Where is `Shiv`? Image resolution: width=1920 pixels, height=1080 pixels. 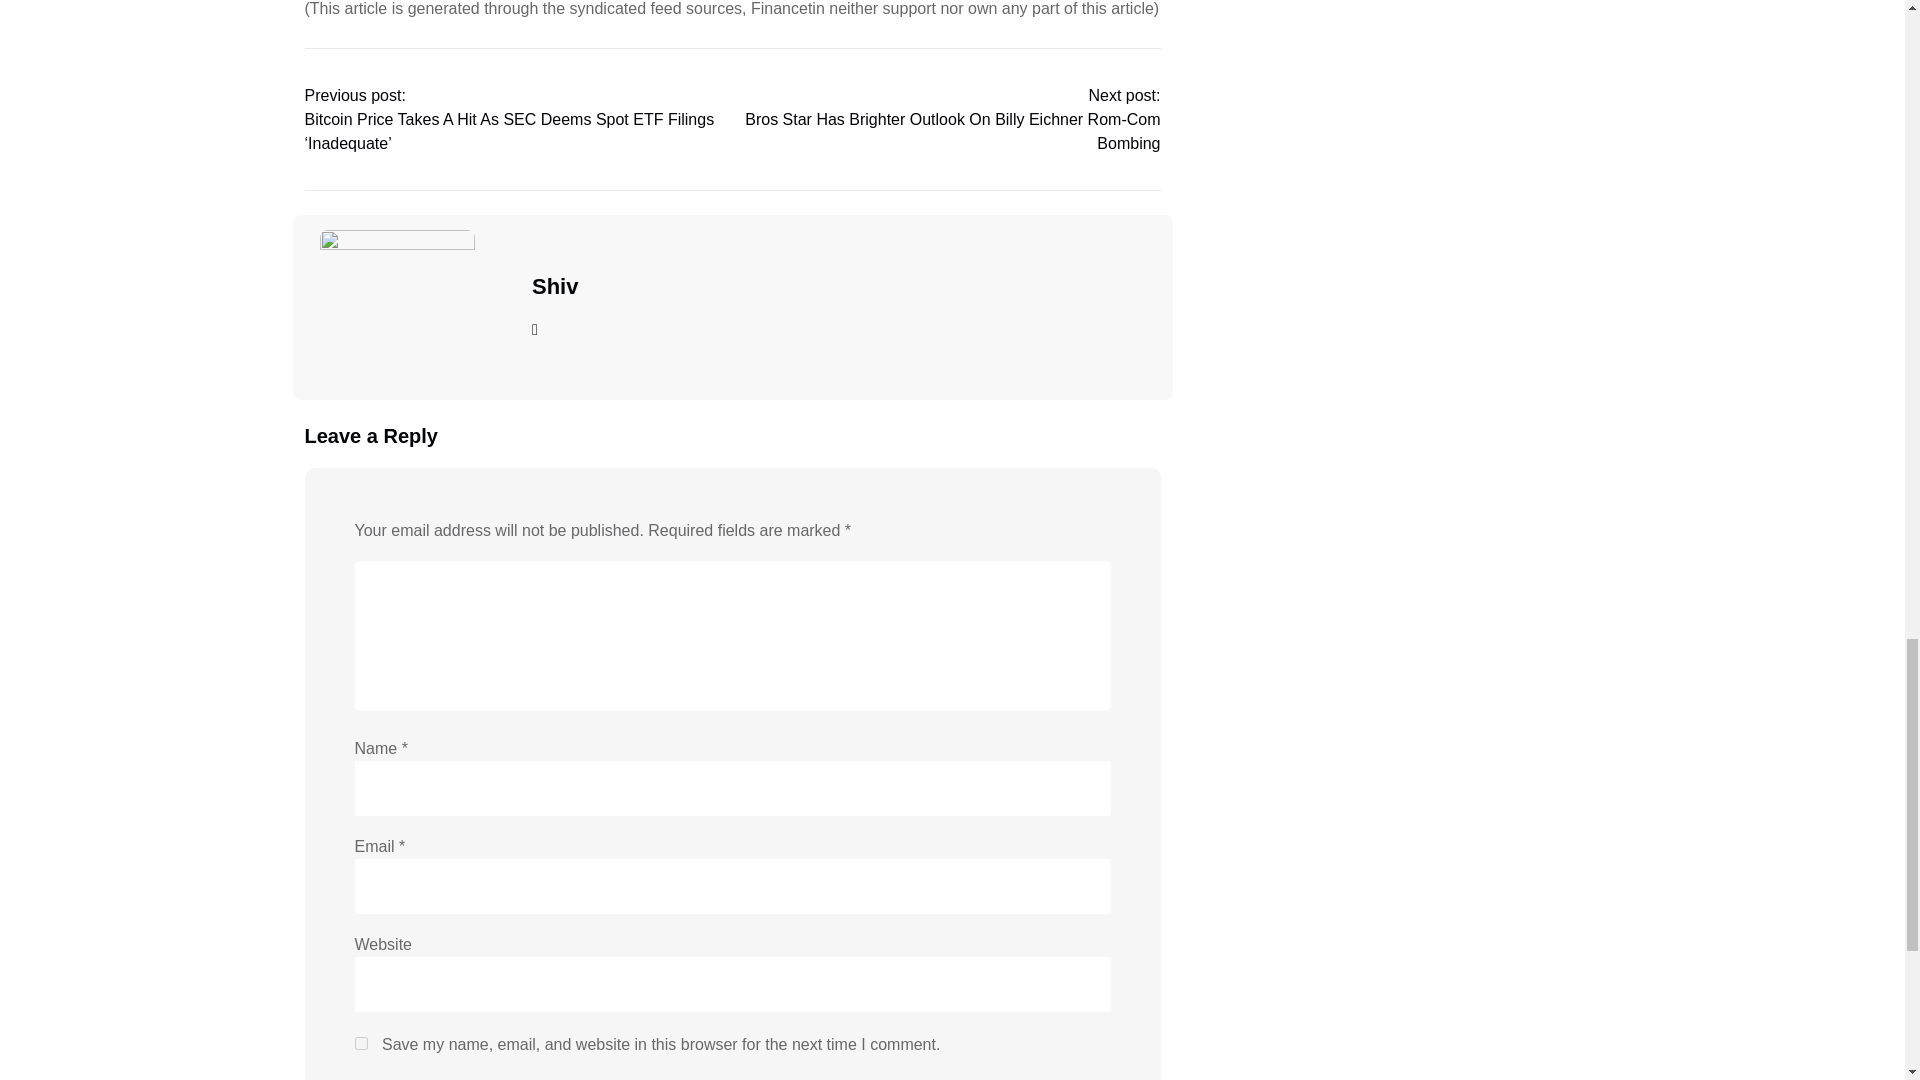 Shiv is located at coordinates (554, 287).